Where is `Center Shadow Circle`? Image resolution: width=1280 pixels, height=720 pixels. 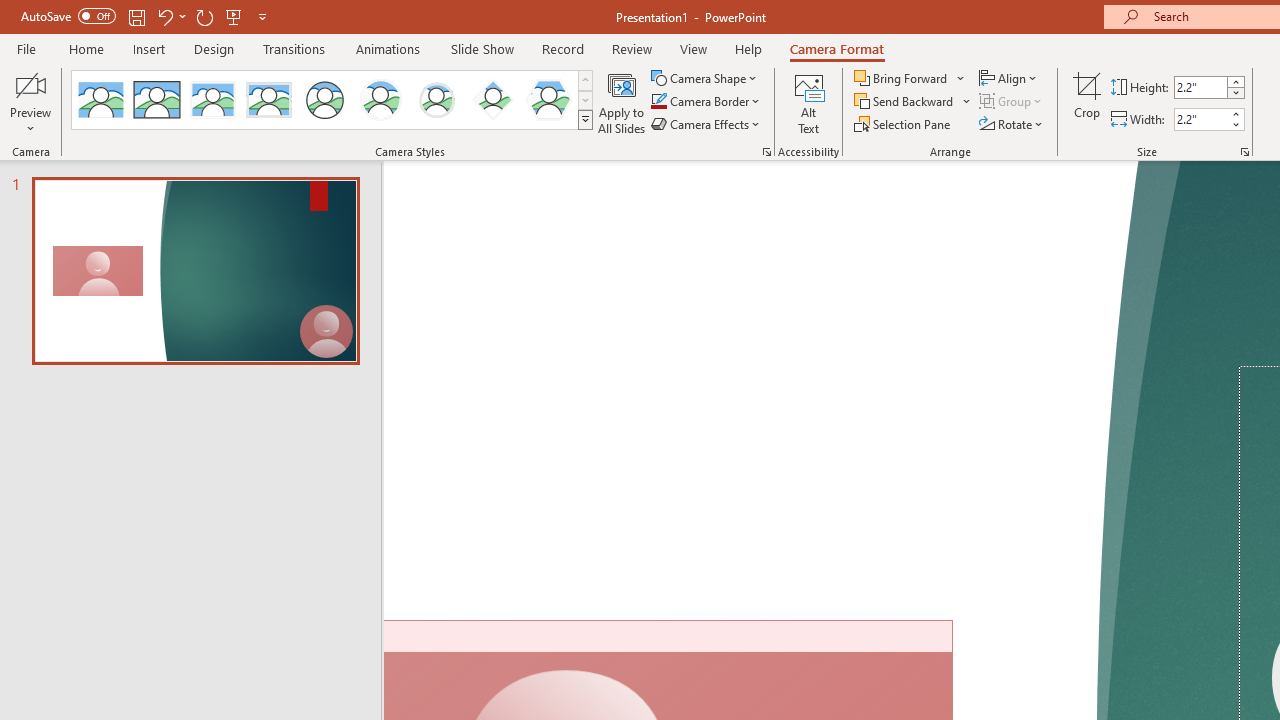 Center Shadow Circle is located at coordinates (381, 100).